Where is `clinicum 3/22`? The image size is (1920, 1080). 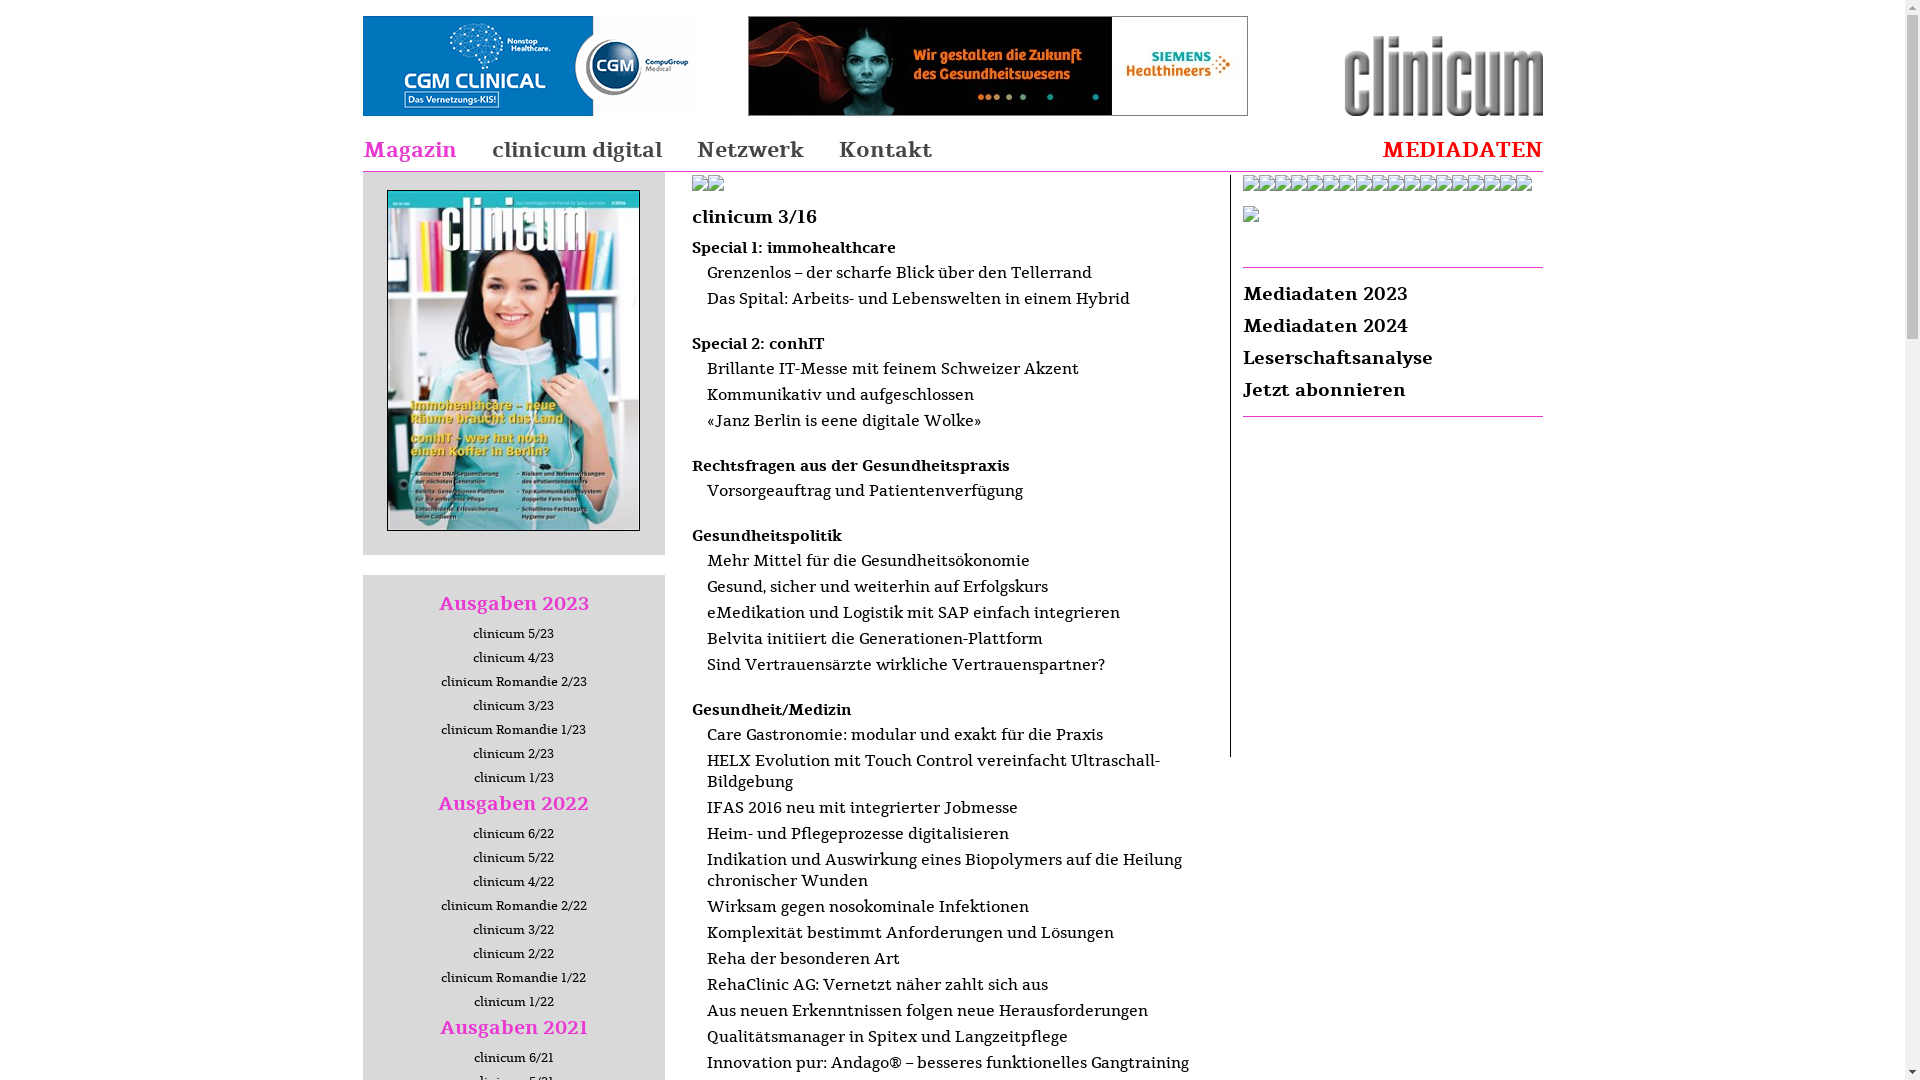
clinicum 3/22 is located at coordinates (514, 930).